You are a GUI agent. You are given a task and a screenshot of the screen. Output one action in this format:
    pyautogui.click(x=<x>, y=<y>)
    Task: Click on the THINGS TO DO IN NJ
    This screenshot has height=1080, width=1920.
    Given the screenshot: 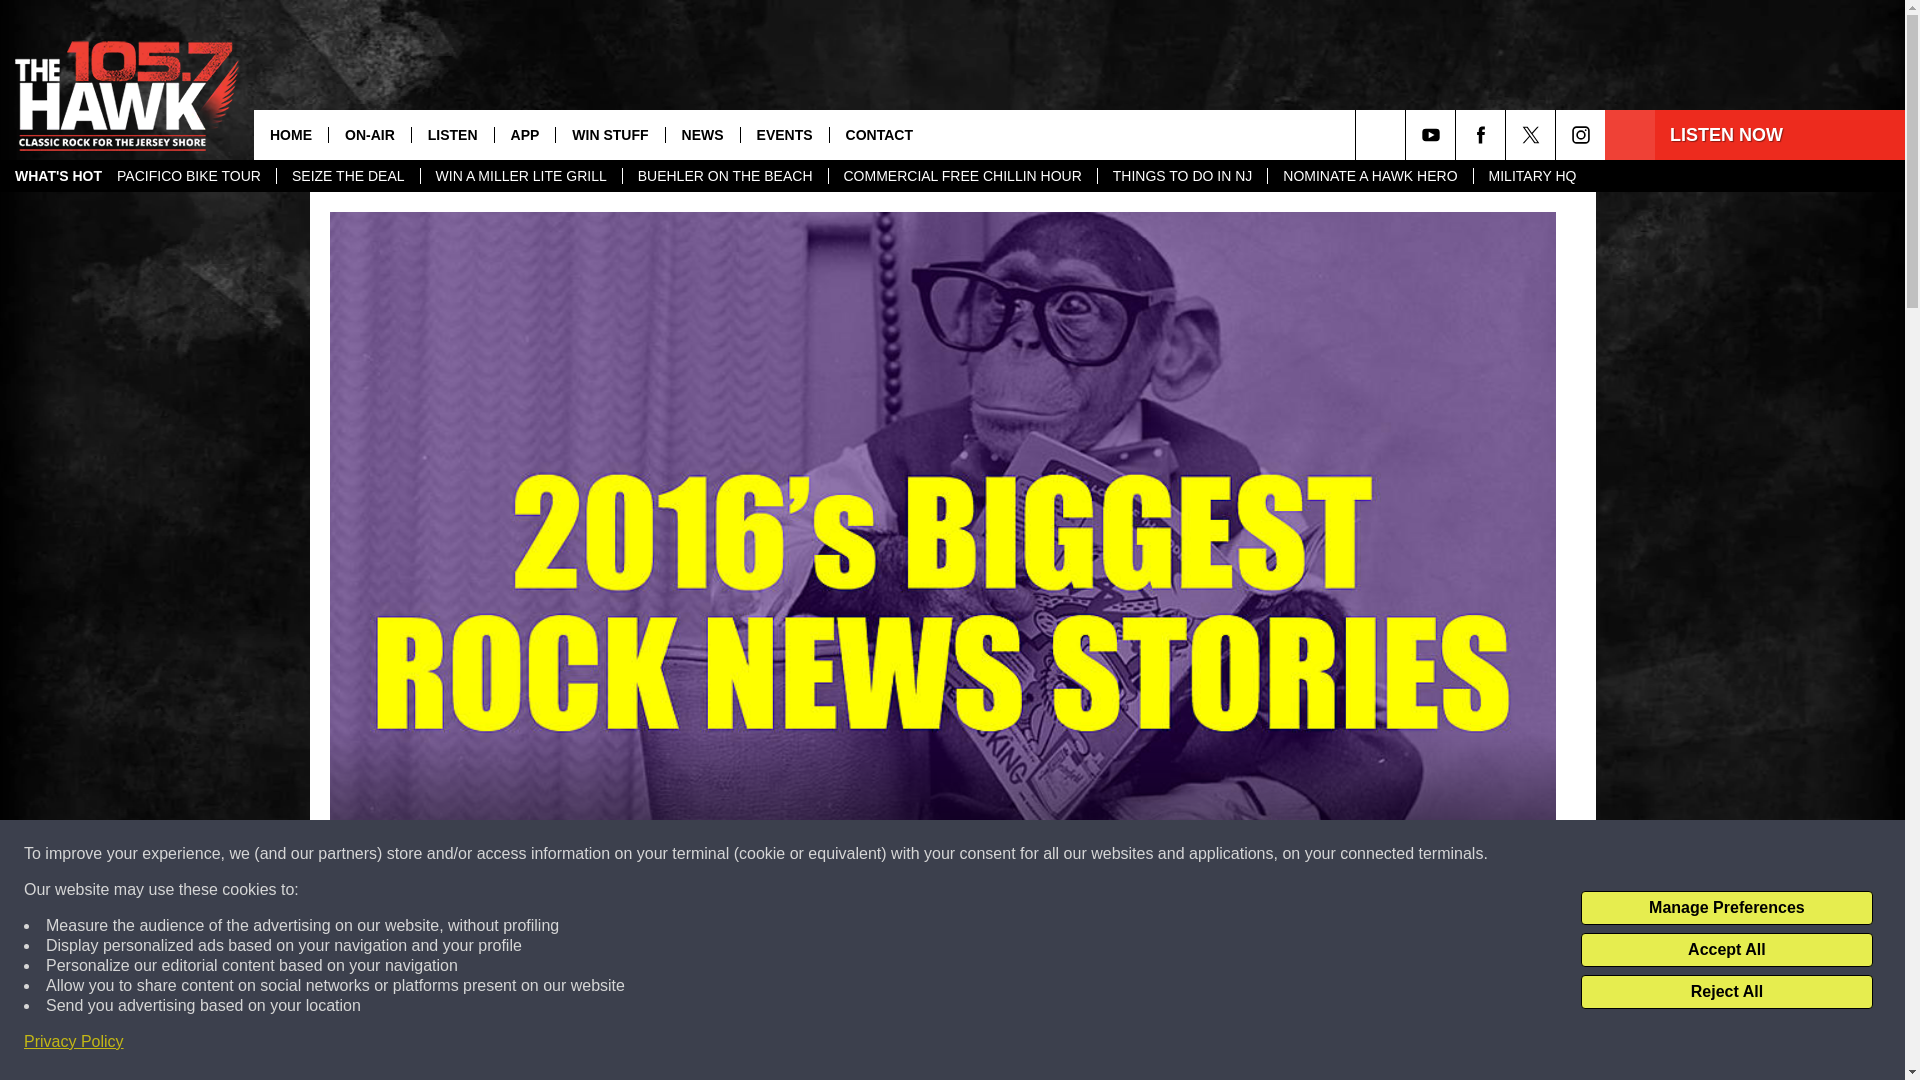 What is the action you would take?
    pyautogui.click(x=1182, y=176)
    